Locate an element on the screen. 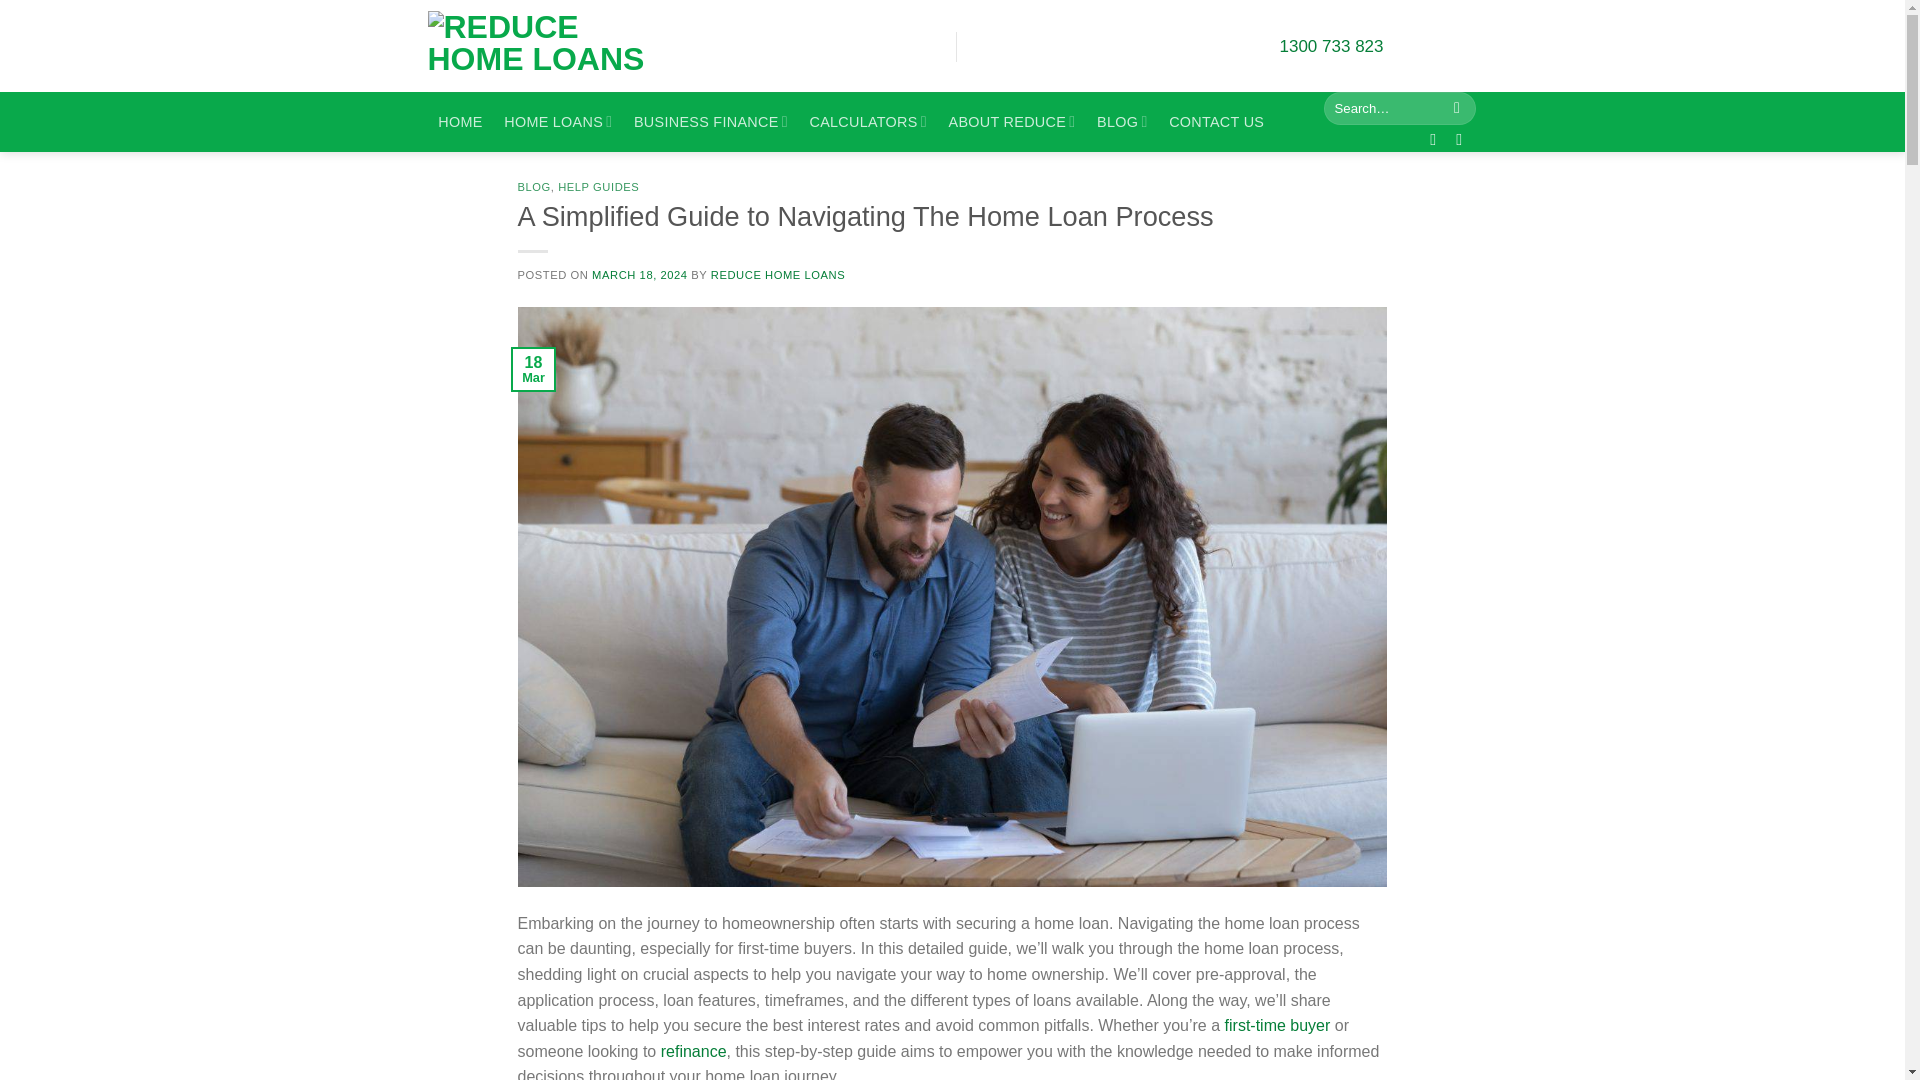  CALCULATORS is located at coordinates (868, 122).